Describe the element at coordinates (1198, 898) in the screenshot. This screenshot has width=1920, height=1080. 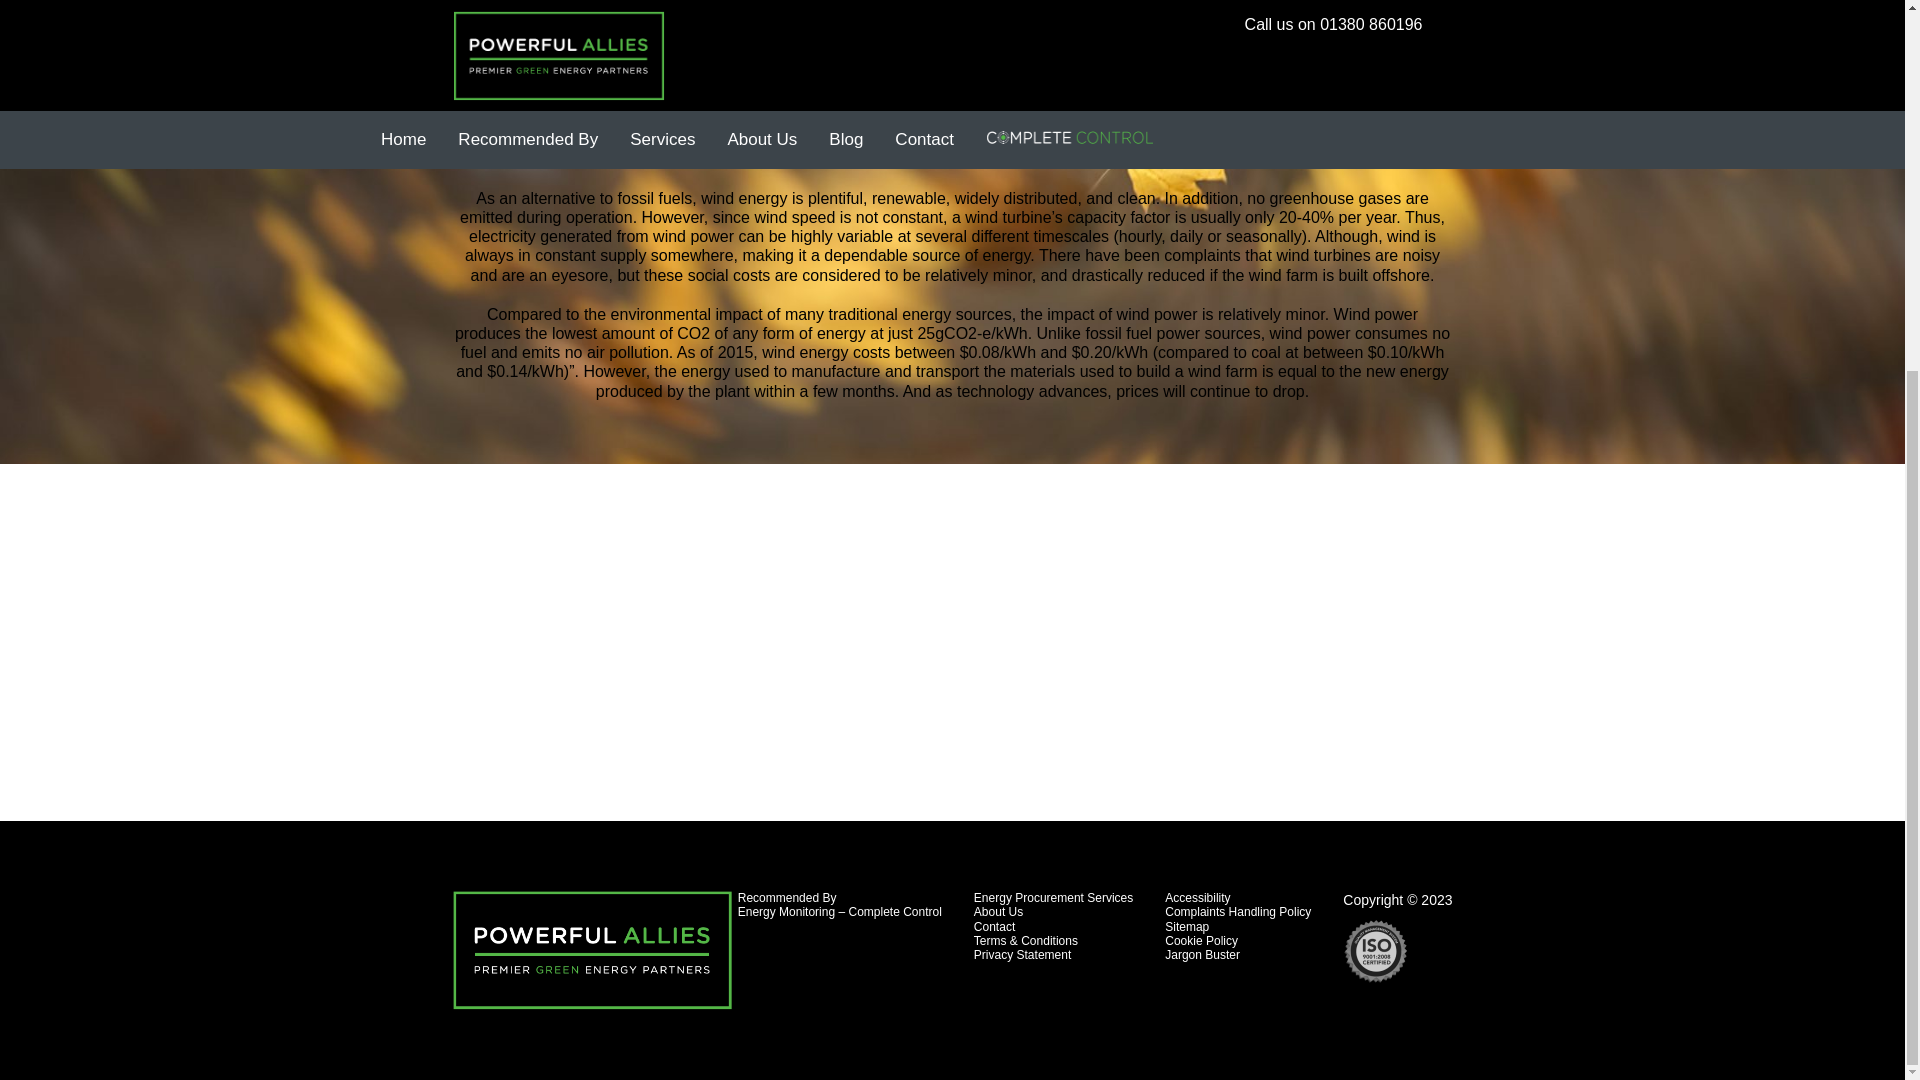
I see `Accessibility` at that location.